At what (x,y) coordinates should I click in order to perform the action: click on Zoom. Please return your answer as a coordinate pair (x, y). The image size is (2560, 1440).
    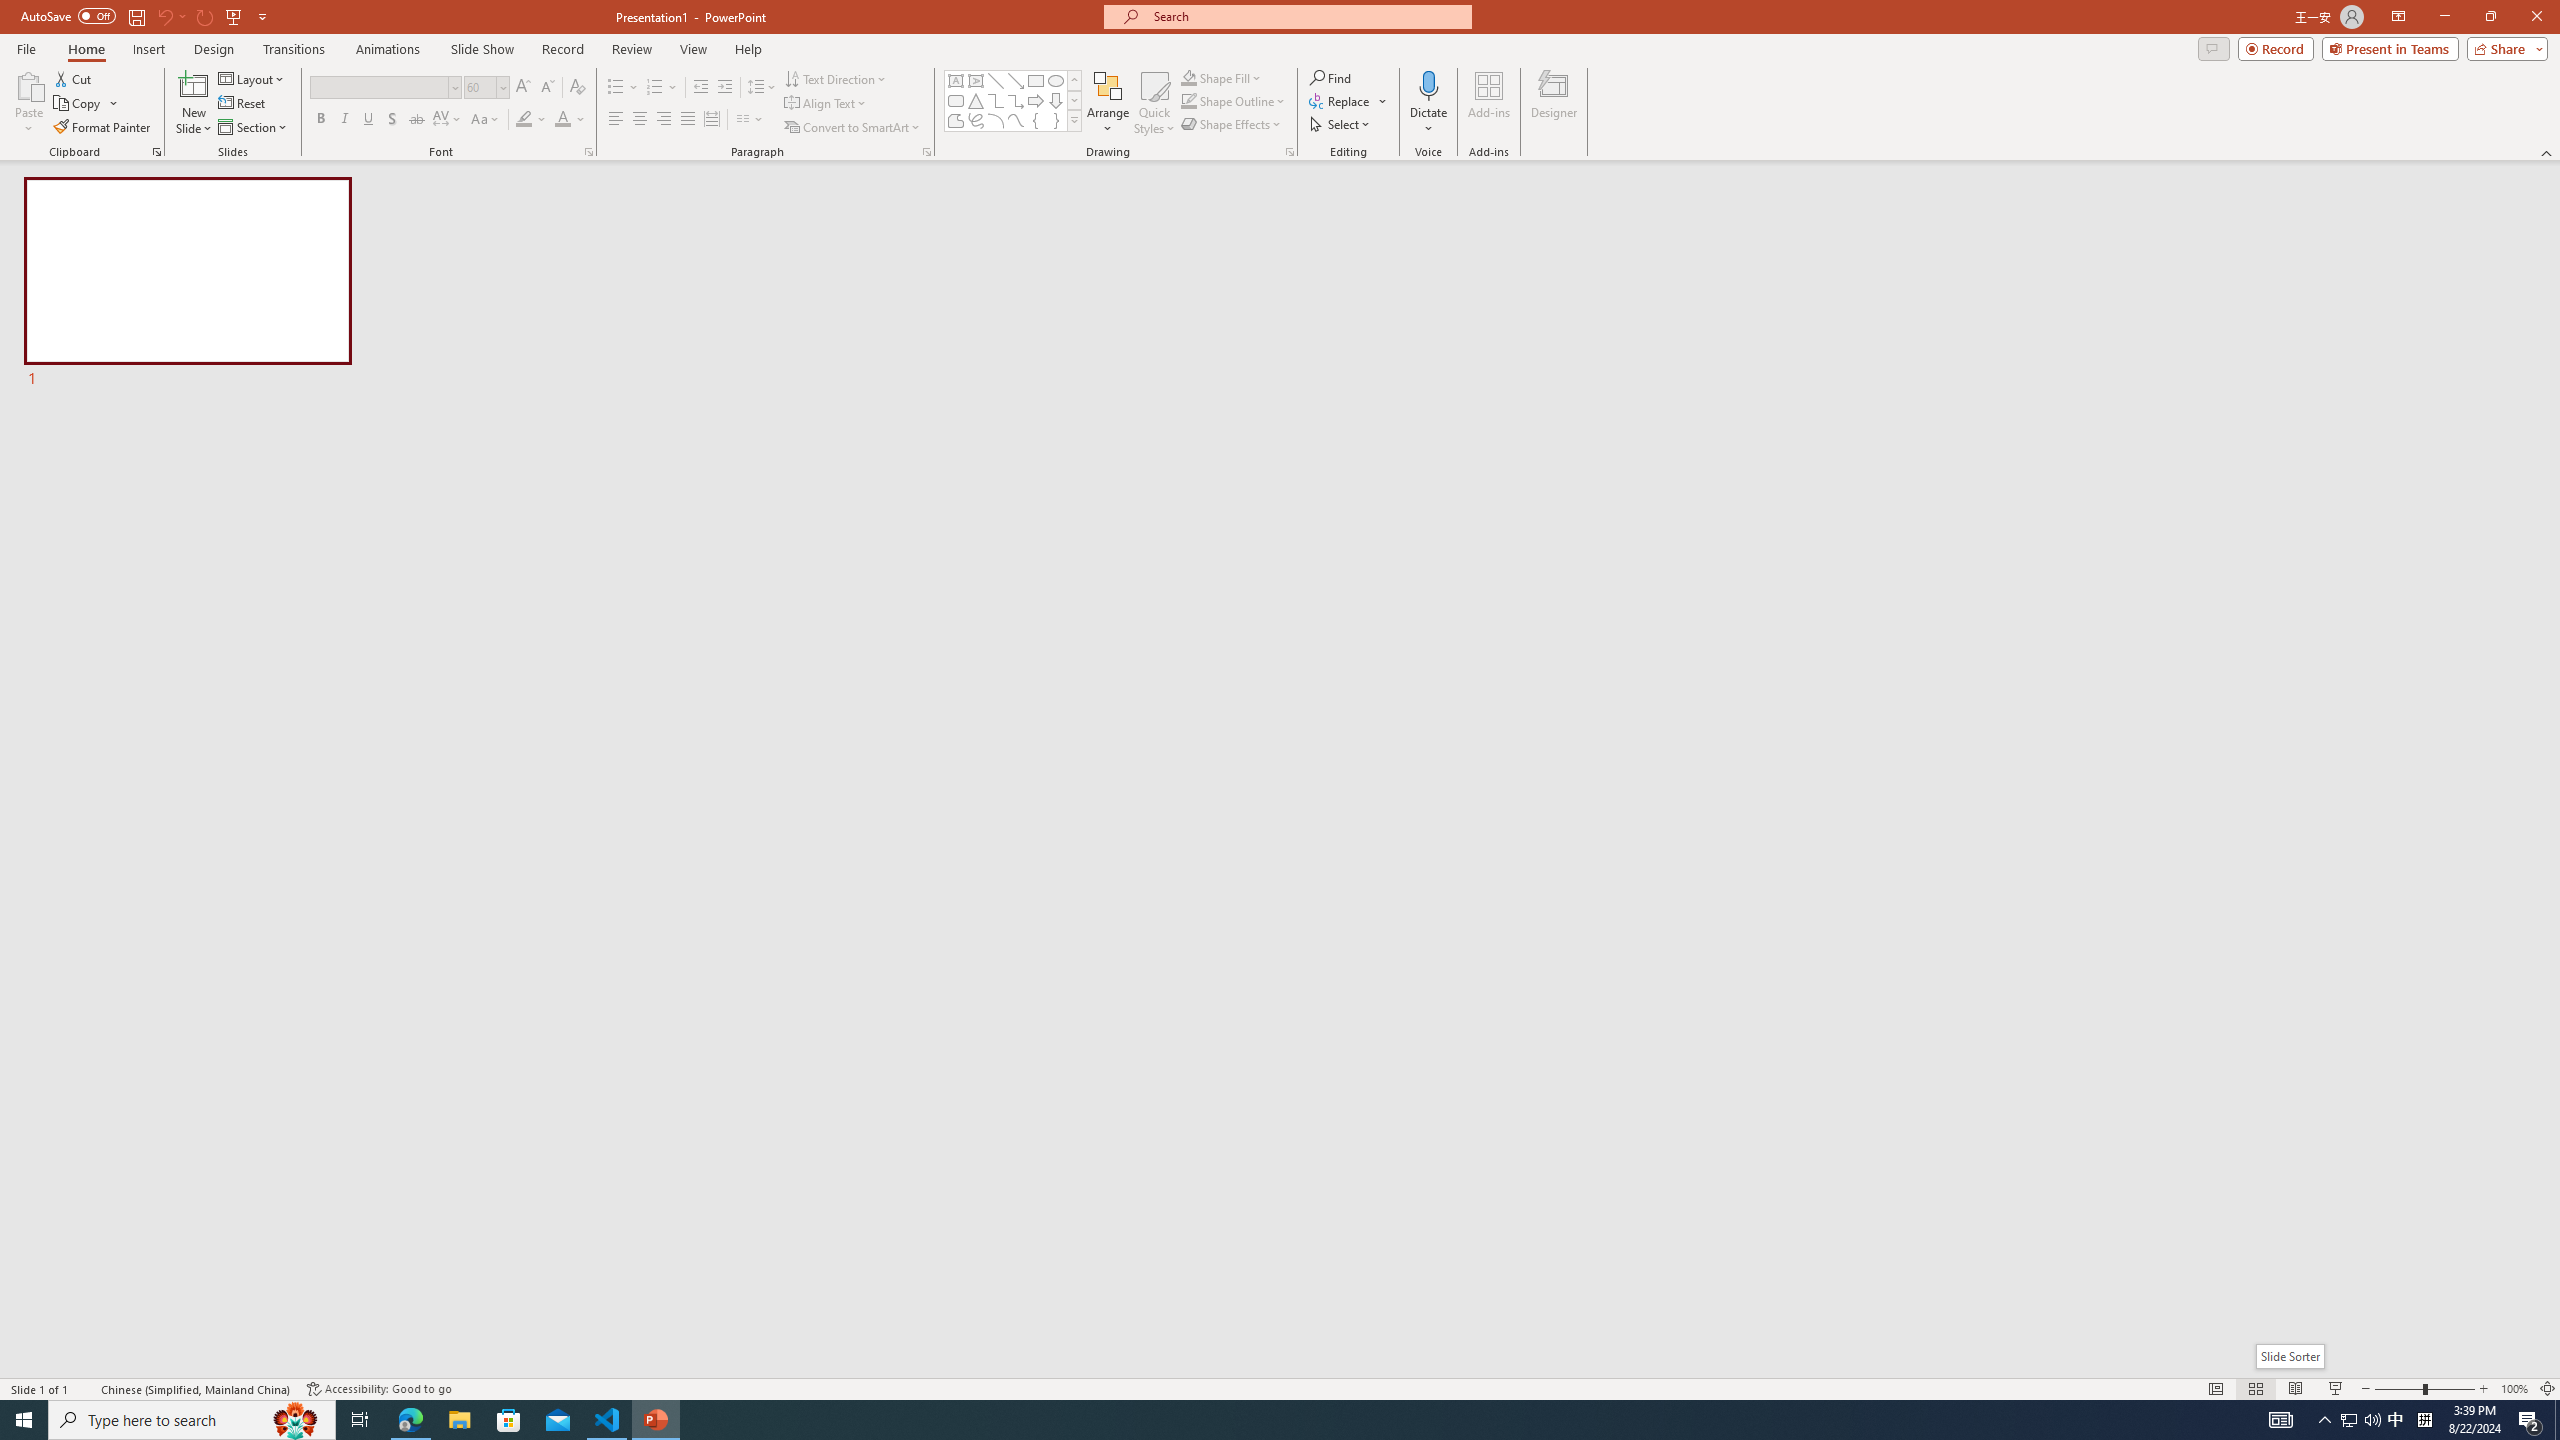
    Looking at the image, I should click on (2425, 1389).